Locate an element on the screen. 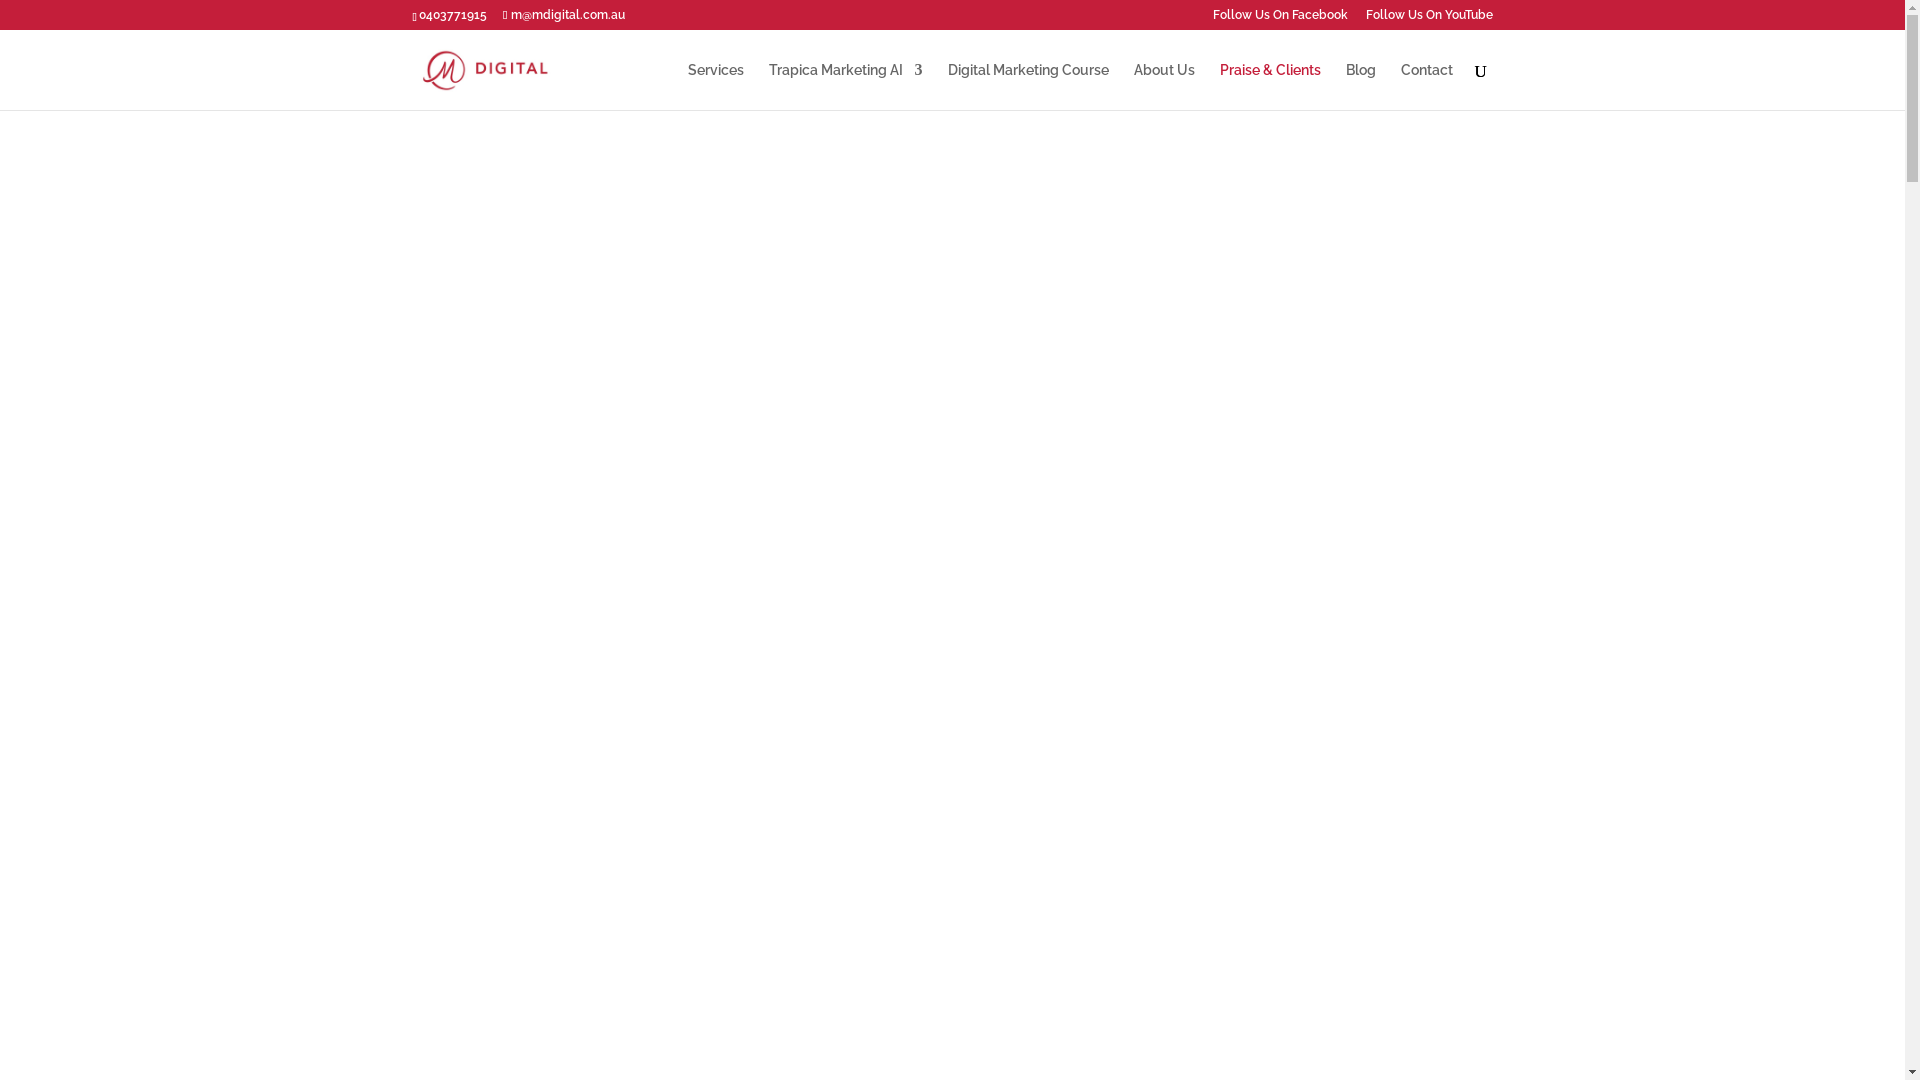  About Us is located at coordinates (1164, 86).